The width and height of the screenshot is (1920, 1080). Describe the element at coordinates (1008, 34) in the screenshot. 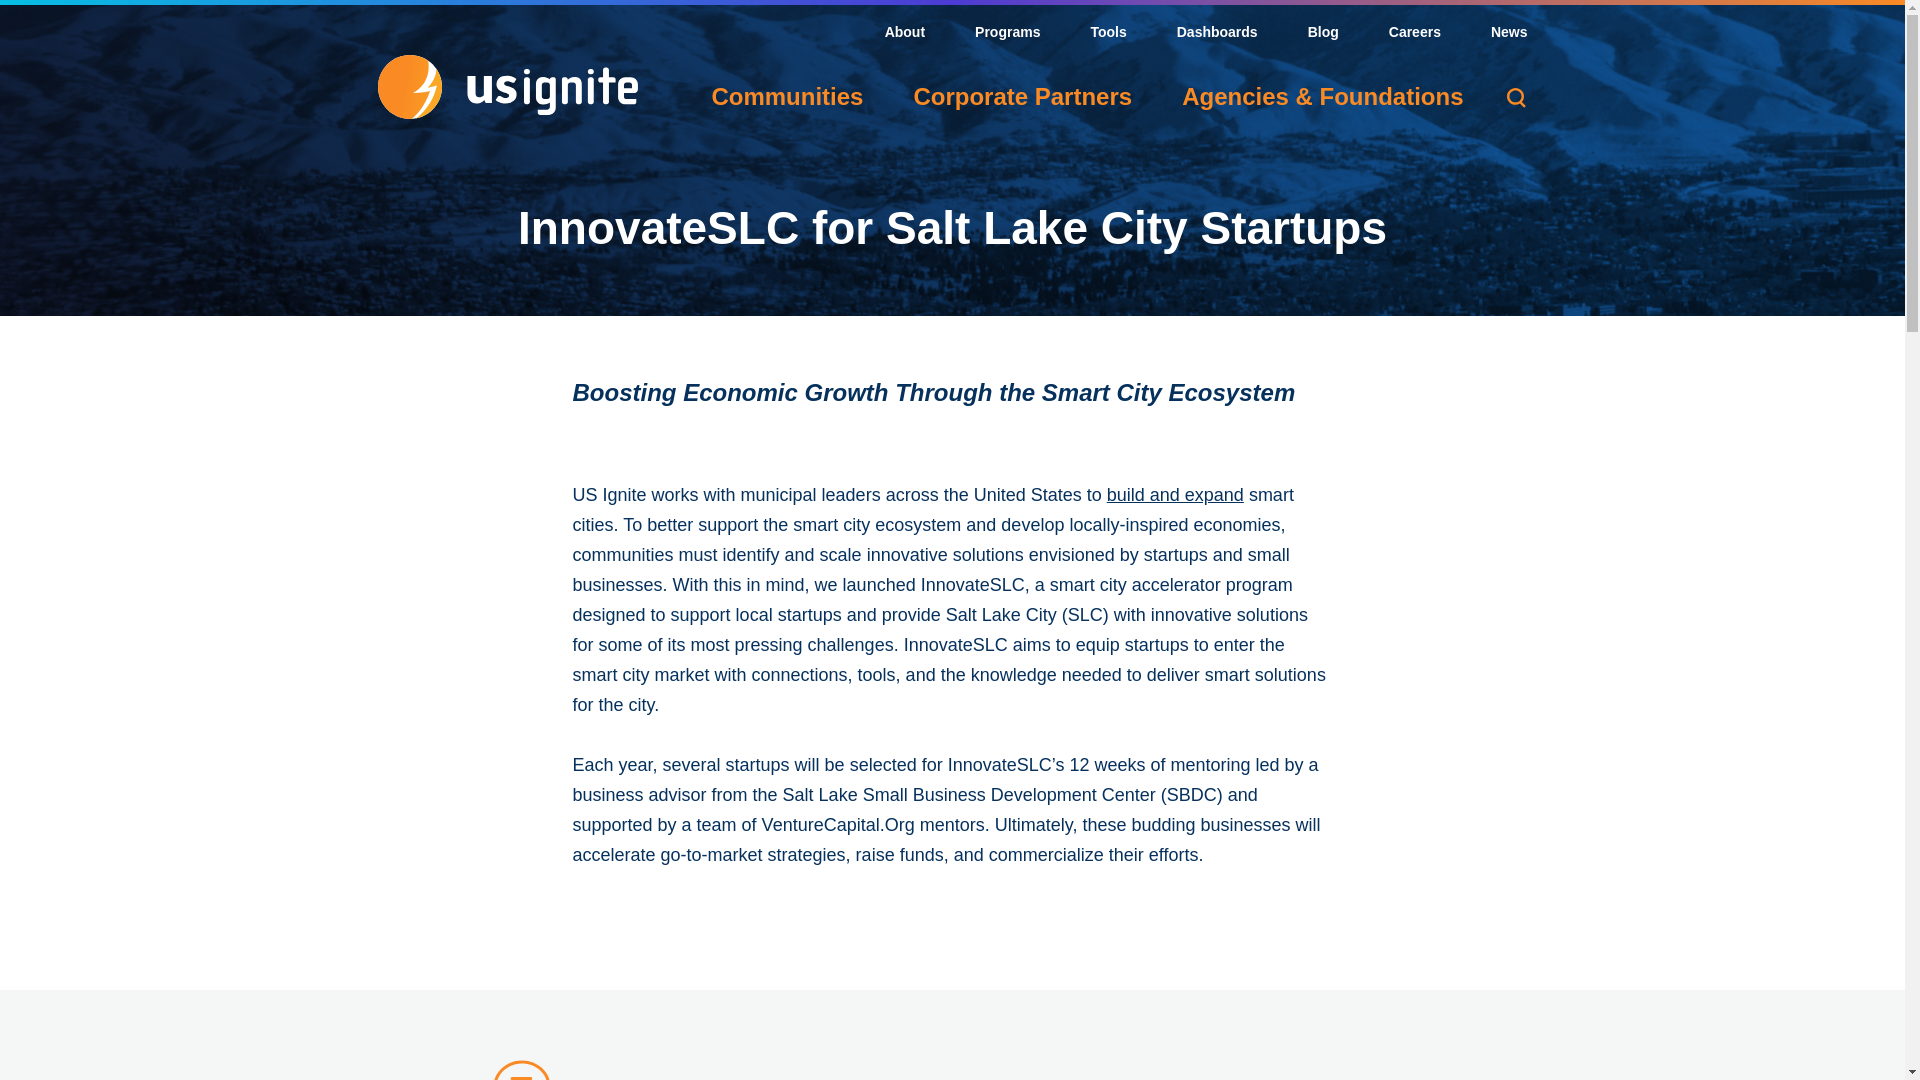

I see `Programs` at that location.